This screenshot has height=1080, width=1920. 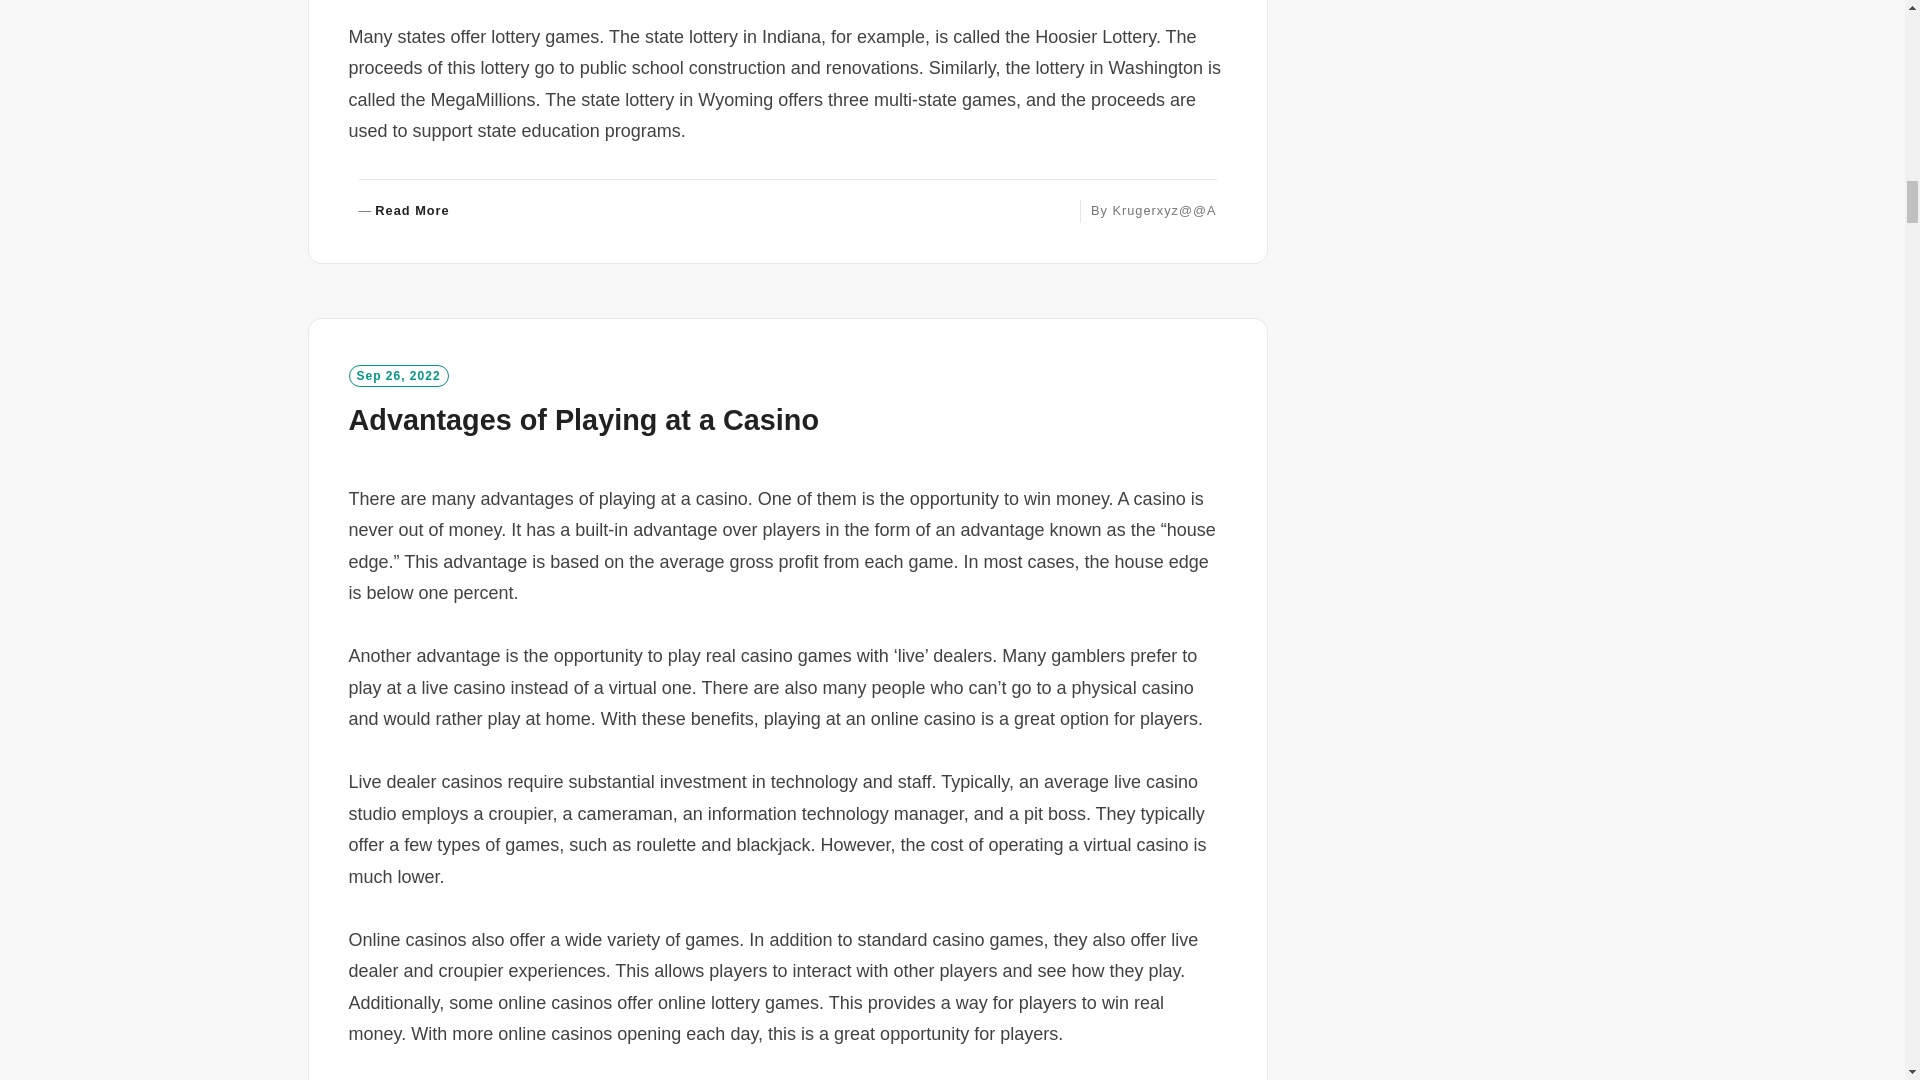 What do you see at coordinates (582, 420) in the screenshot?
I see `Sep 26, 2022` at bounding box center [582, 420].